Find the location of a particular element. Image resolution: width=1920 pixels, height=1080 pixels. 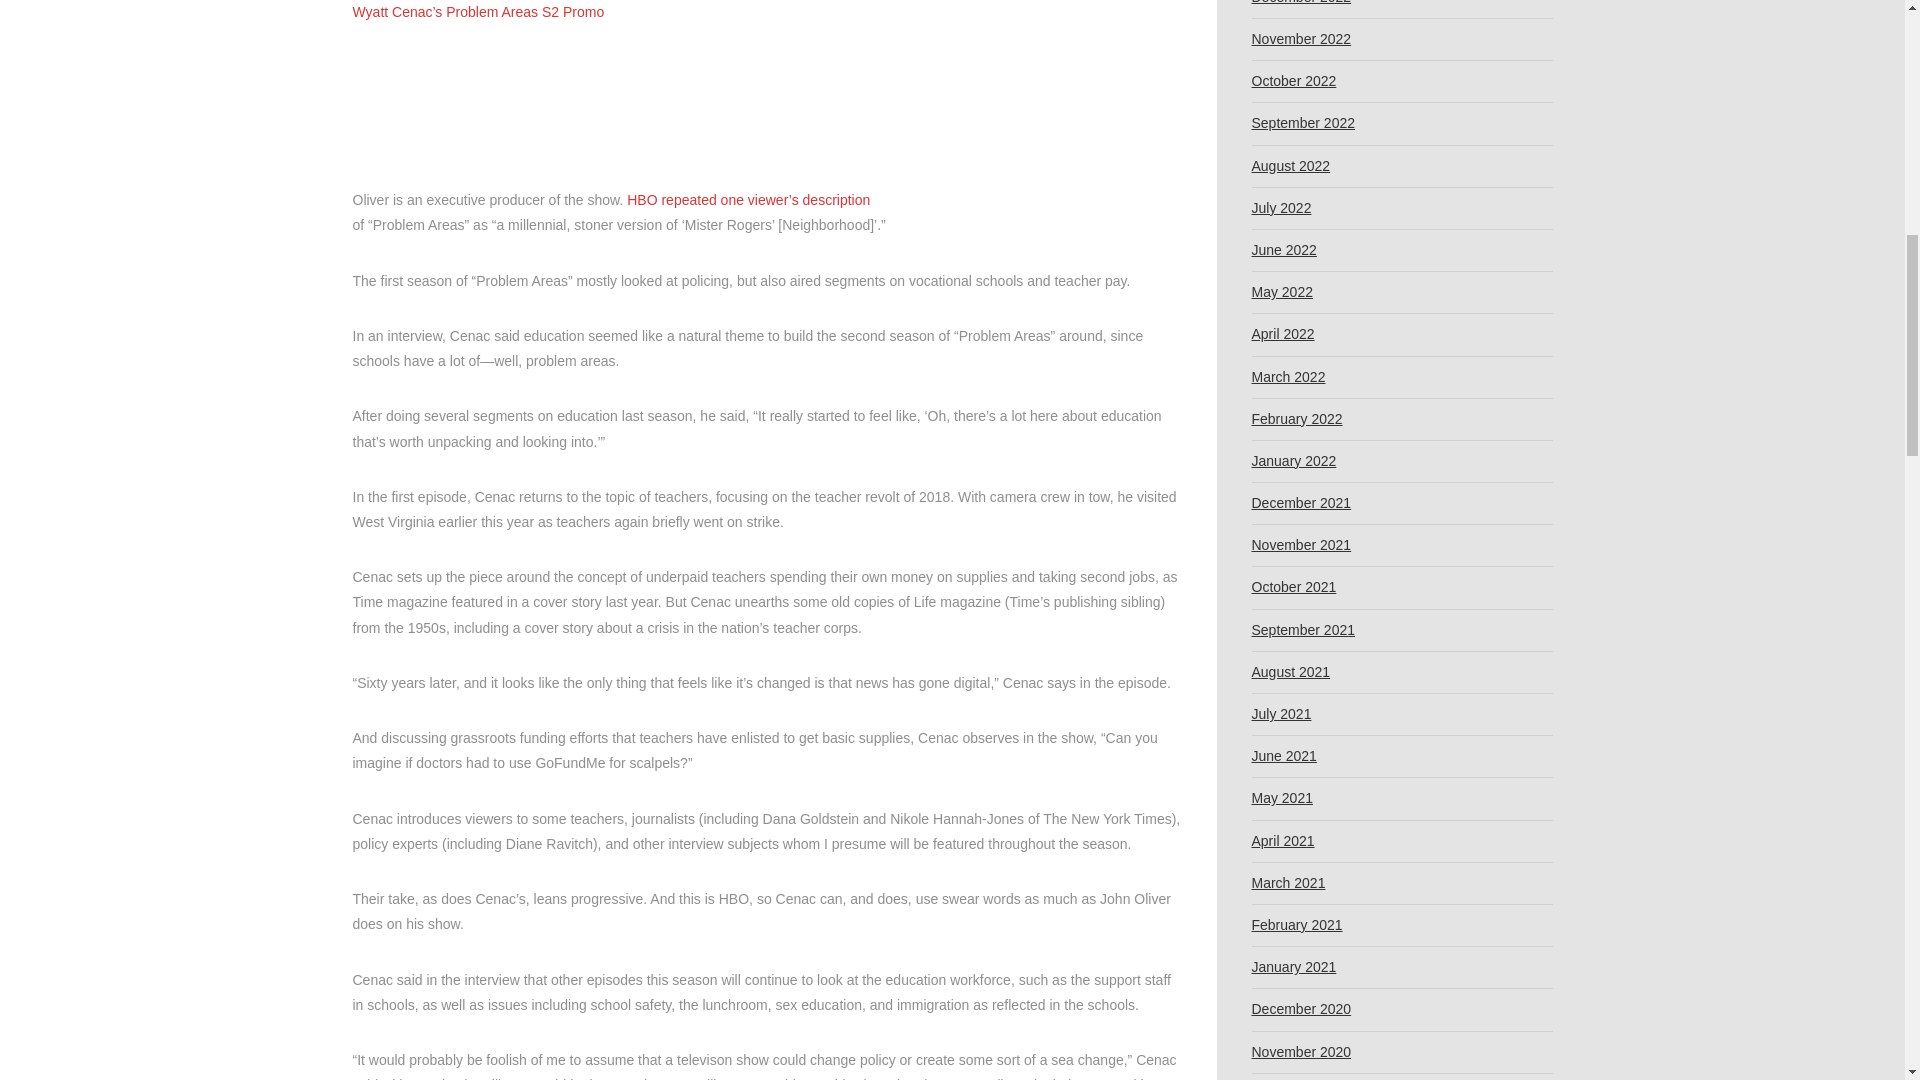

November 2022 is located at coordinates (1301, 40).